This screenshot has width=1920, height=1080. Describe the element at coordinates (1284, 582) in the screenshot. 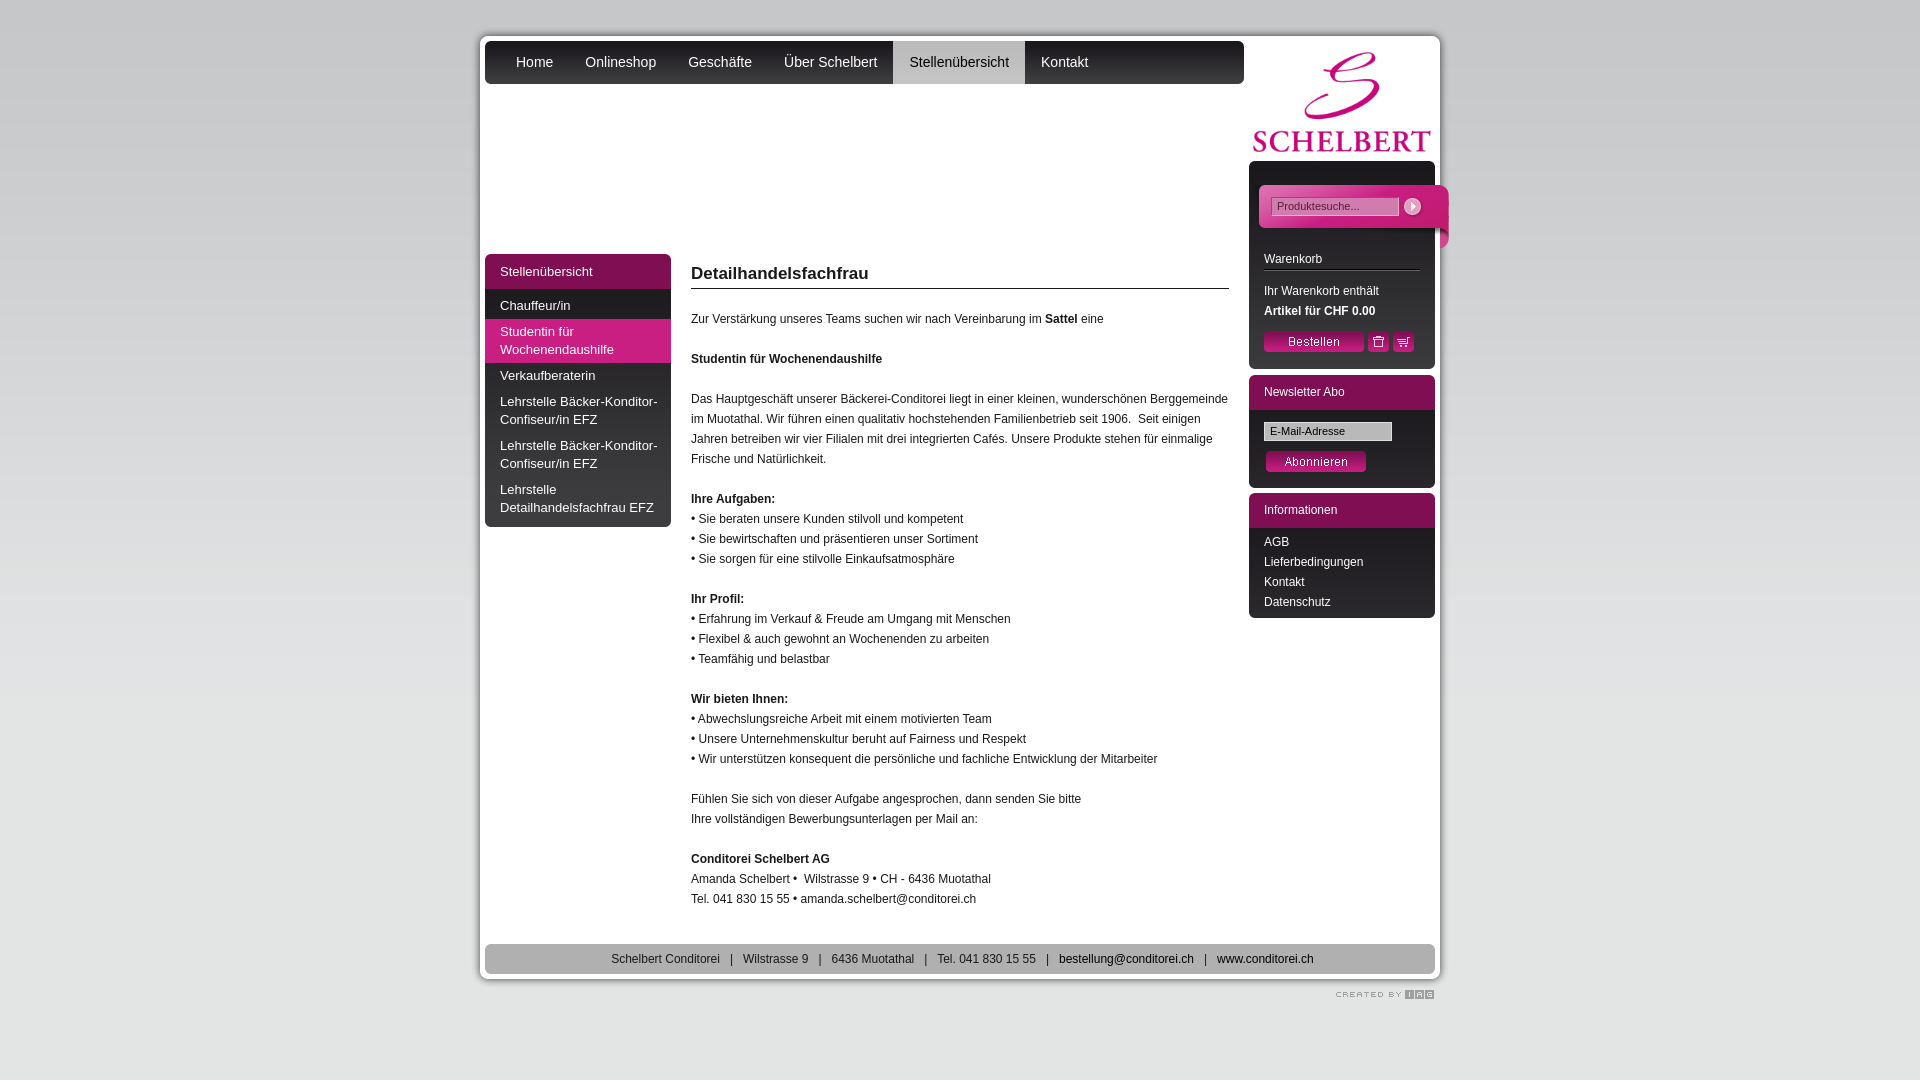

I see `Kontakt` at that location.